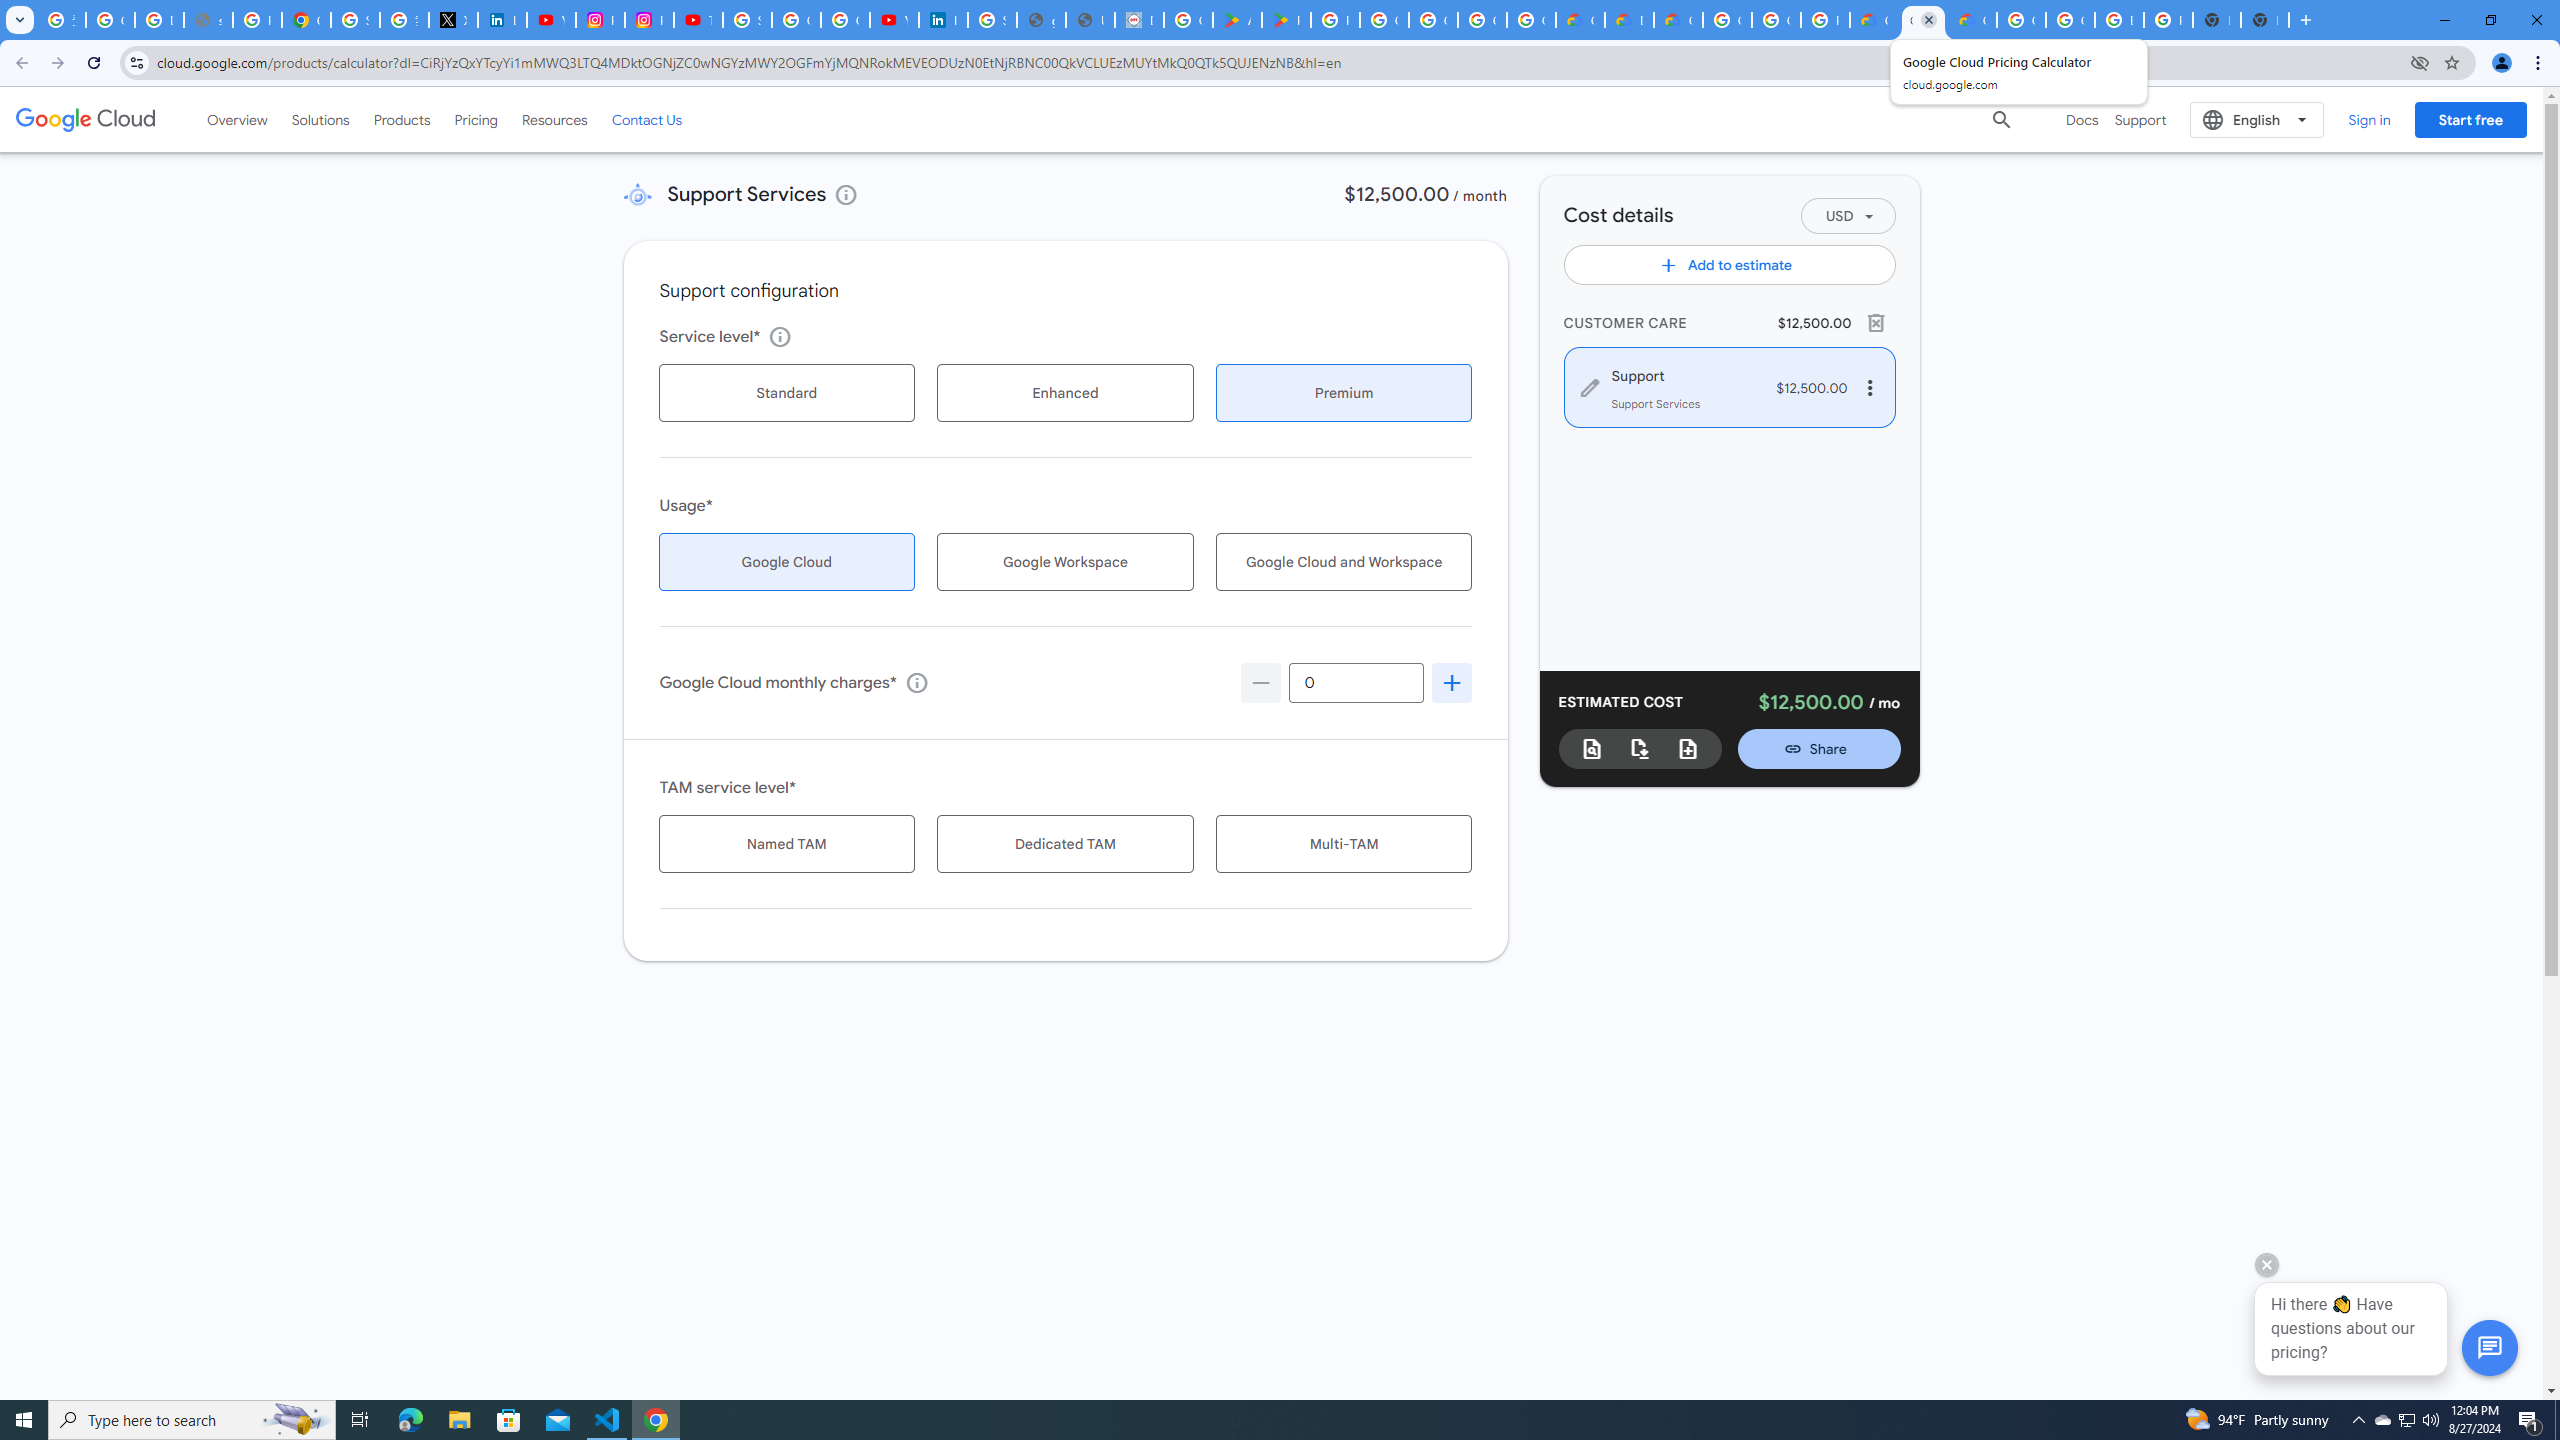 This screenshot has height=1440, width=2560. I want to click on Rename Support, so click(1680, 374).